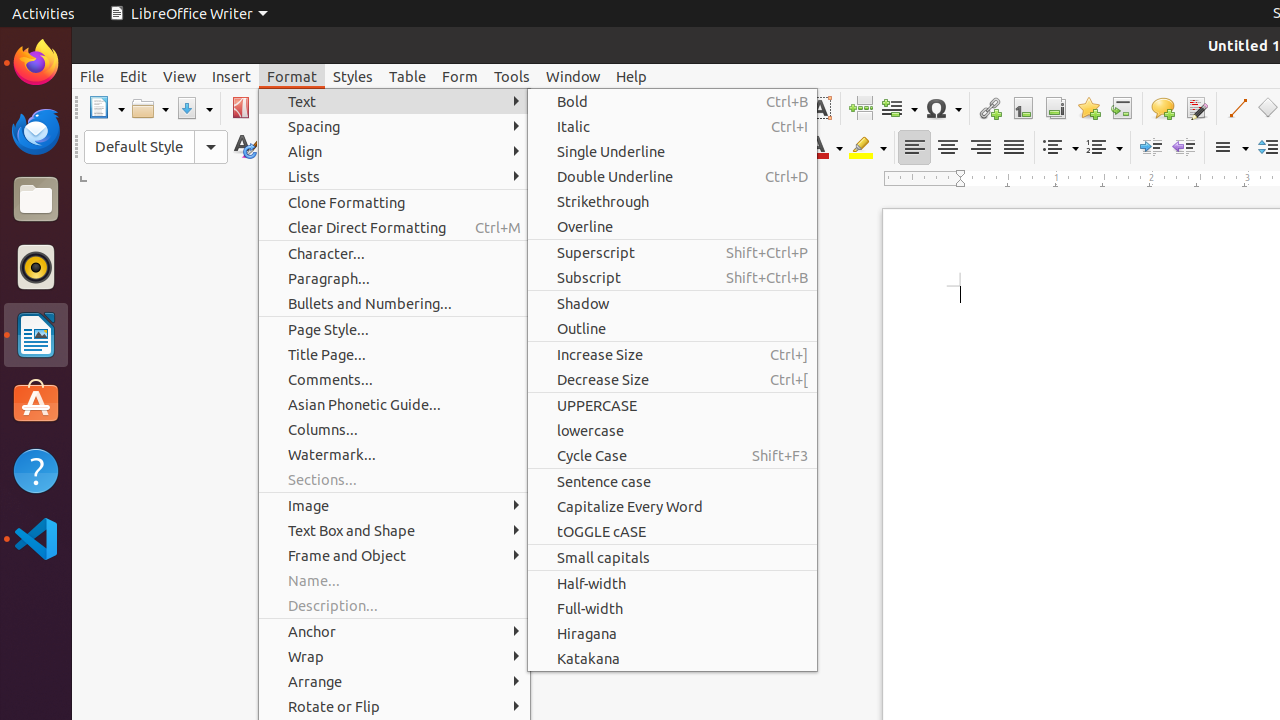 The image size is (1280, 720). I want to click on Visual Studio Code, so click(36, 538).